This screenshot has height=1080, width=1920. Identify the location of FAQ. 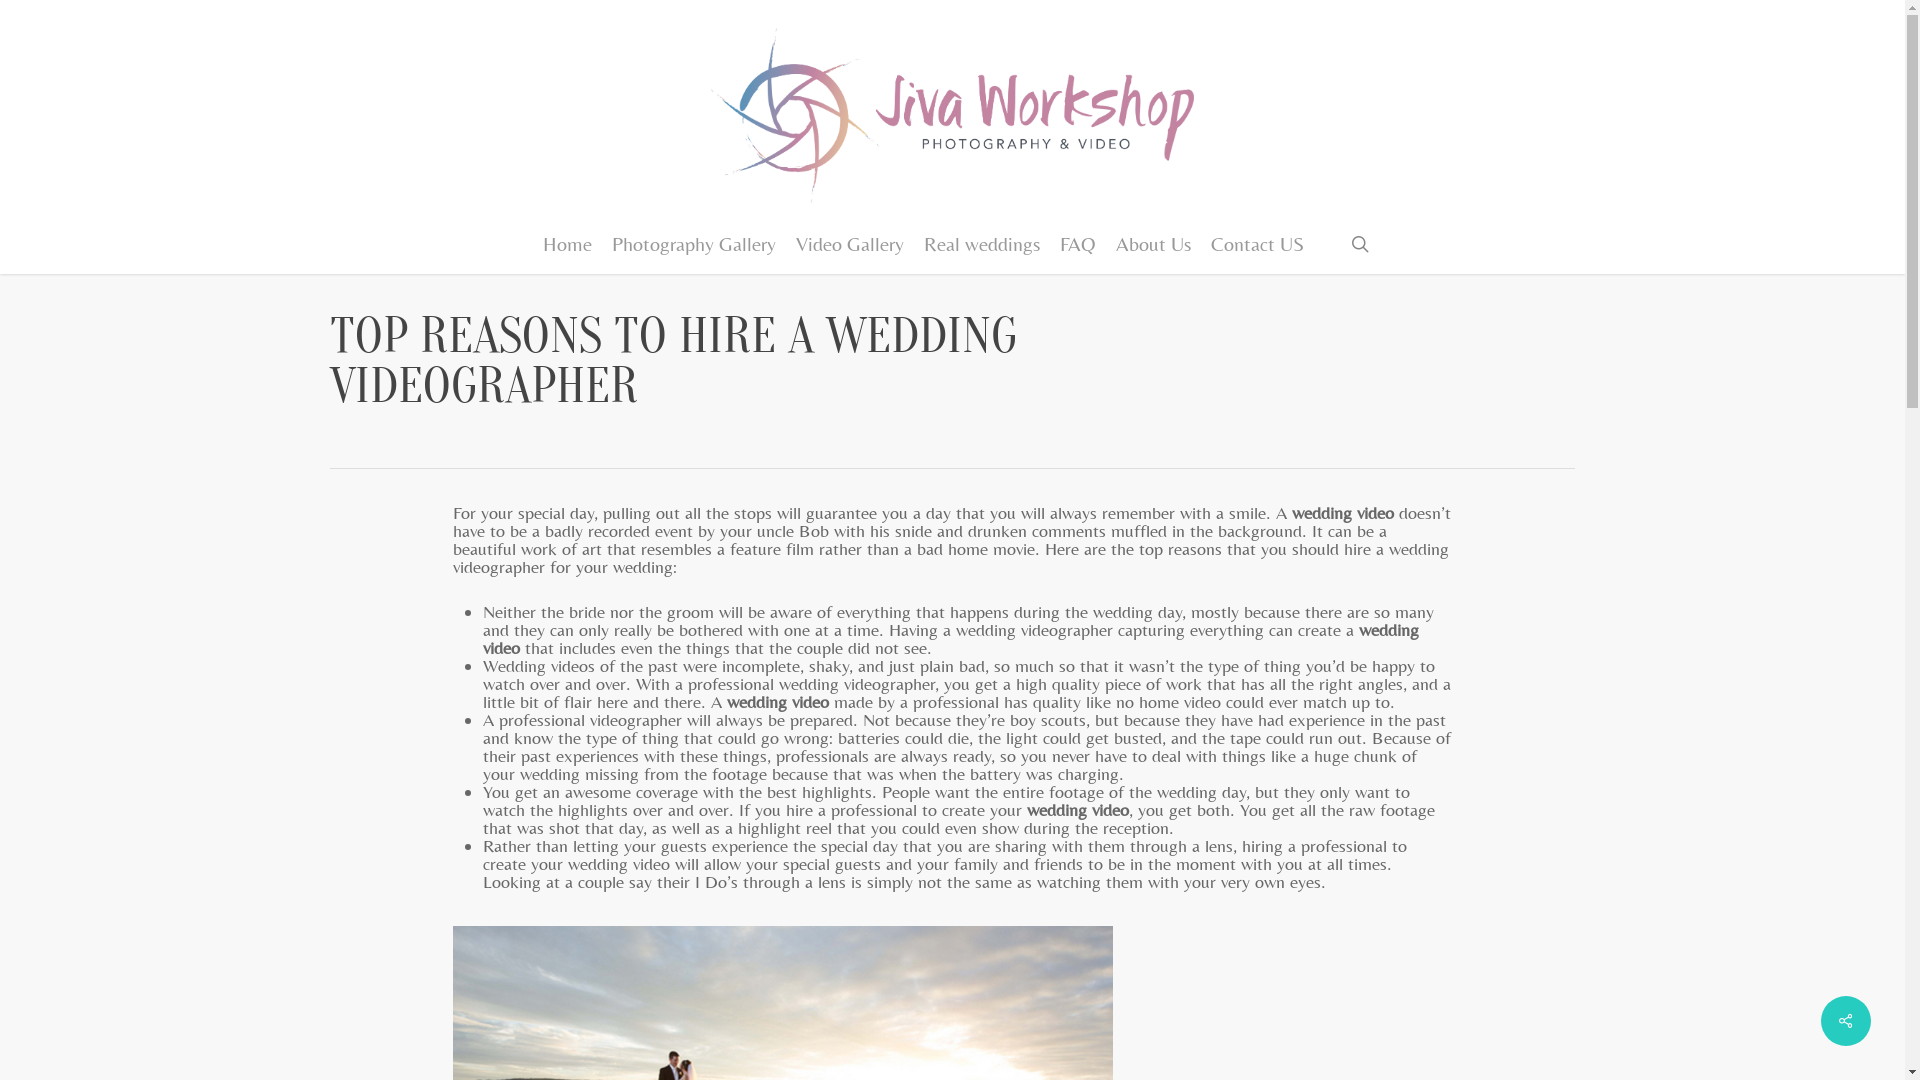
(1078, 244).